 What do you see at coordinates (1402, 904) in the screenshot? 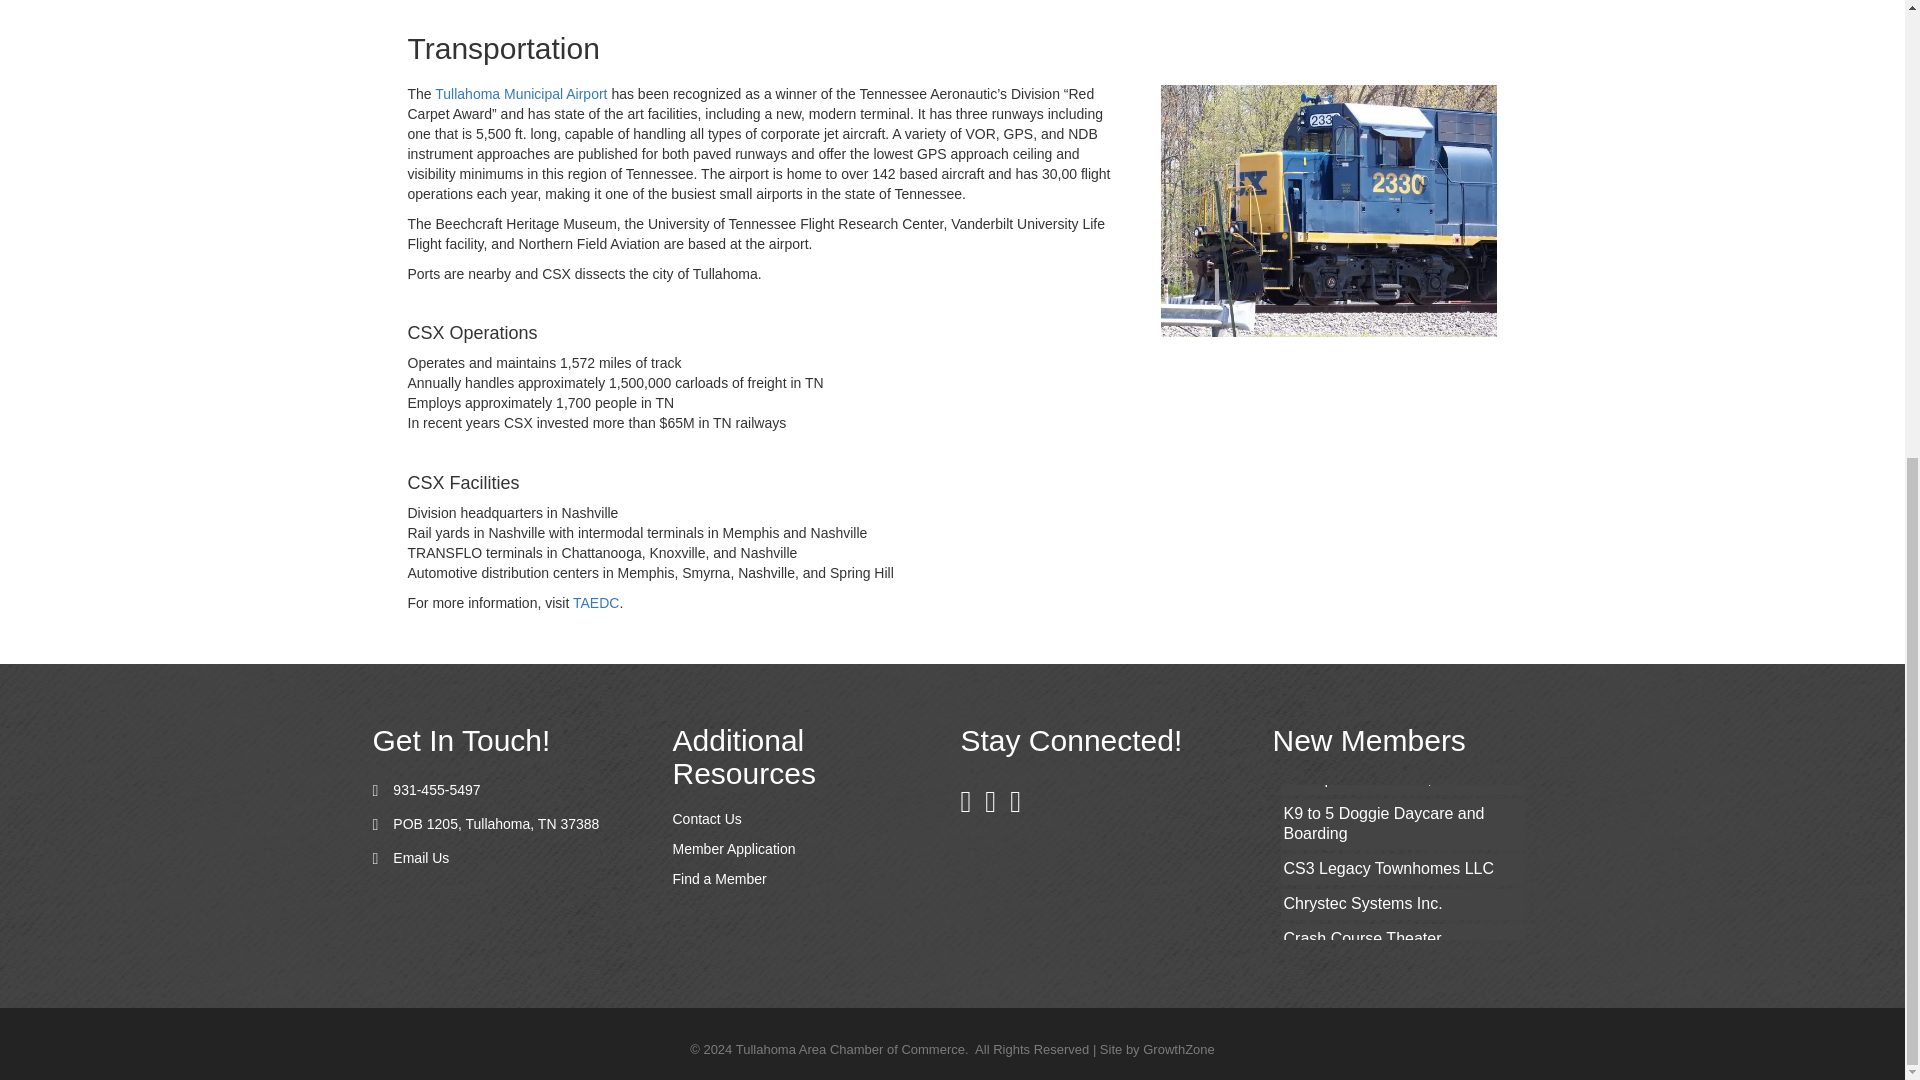
I see `Chrystec Systems Inc.` at bounding box center [1402, 904].